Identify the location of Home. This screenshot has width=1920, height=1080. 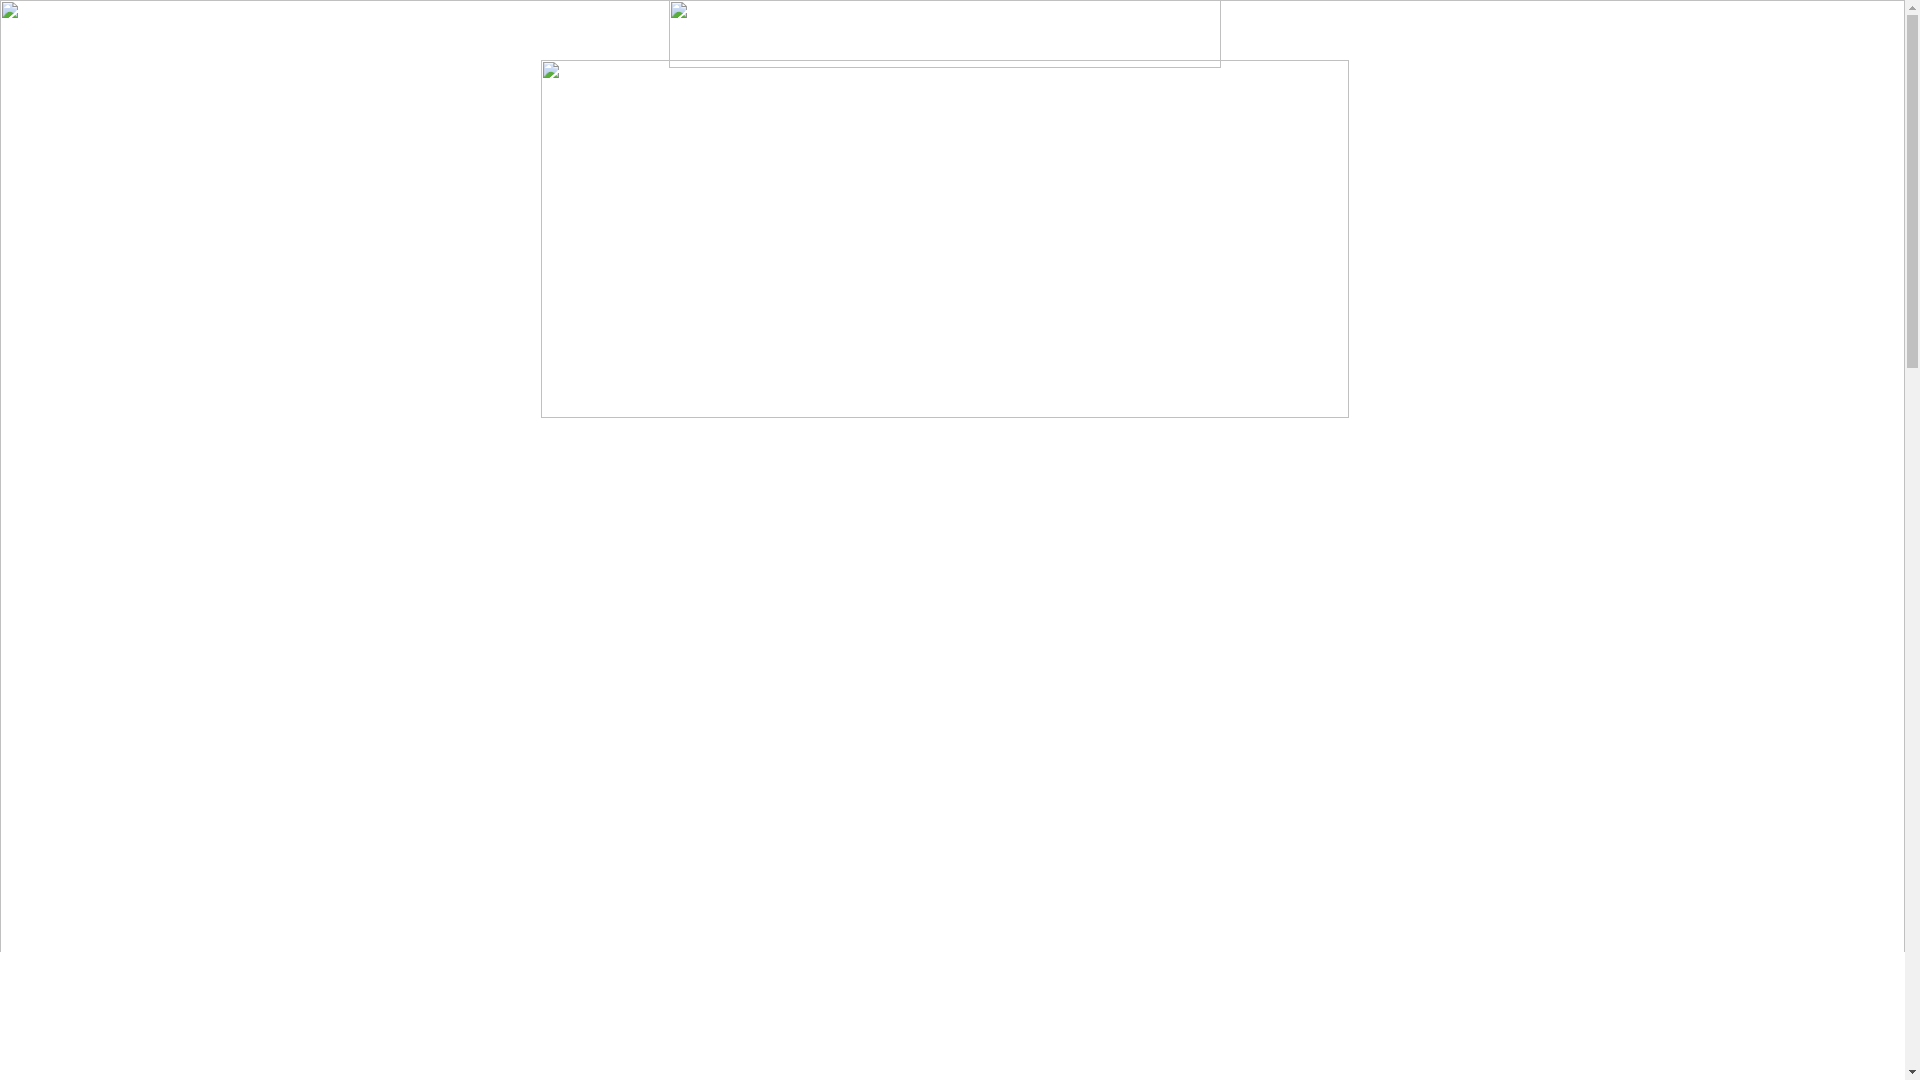
(694, 23).